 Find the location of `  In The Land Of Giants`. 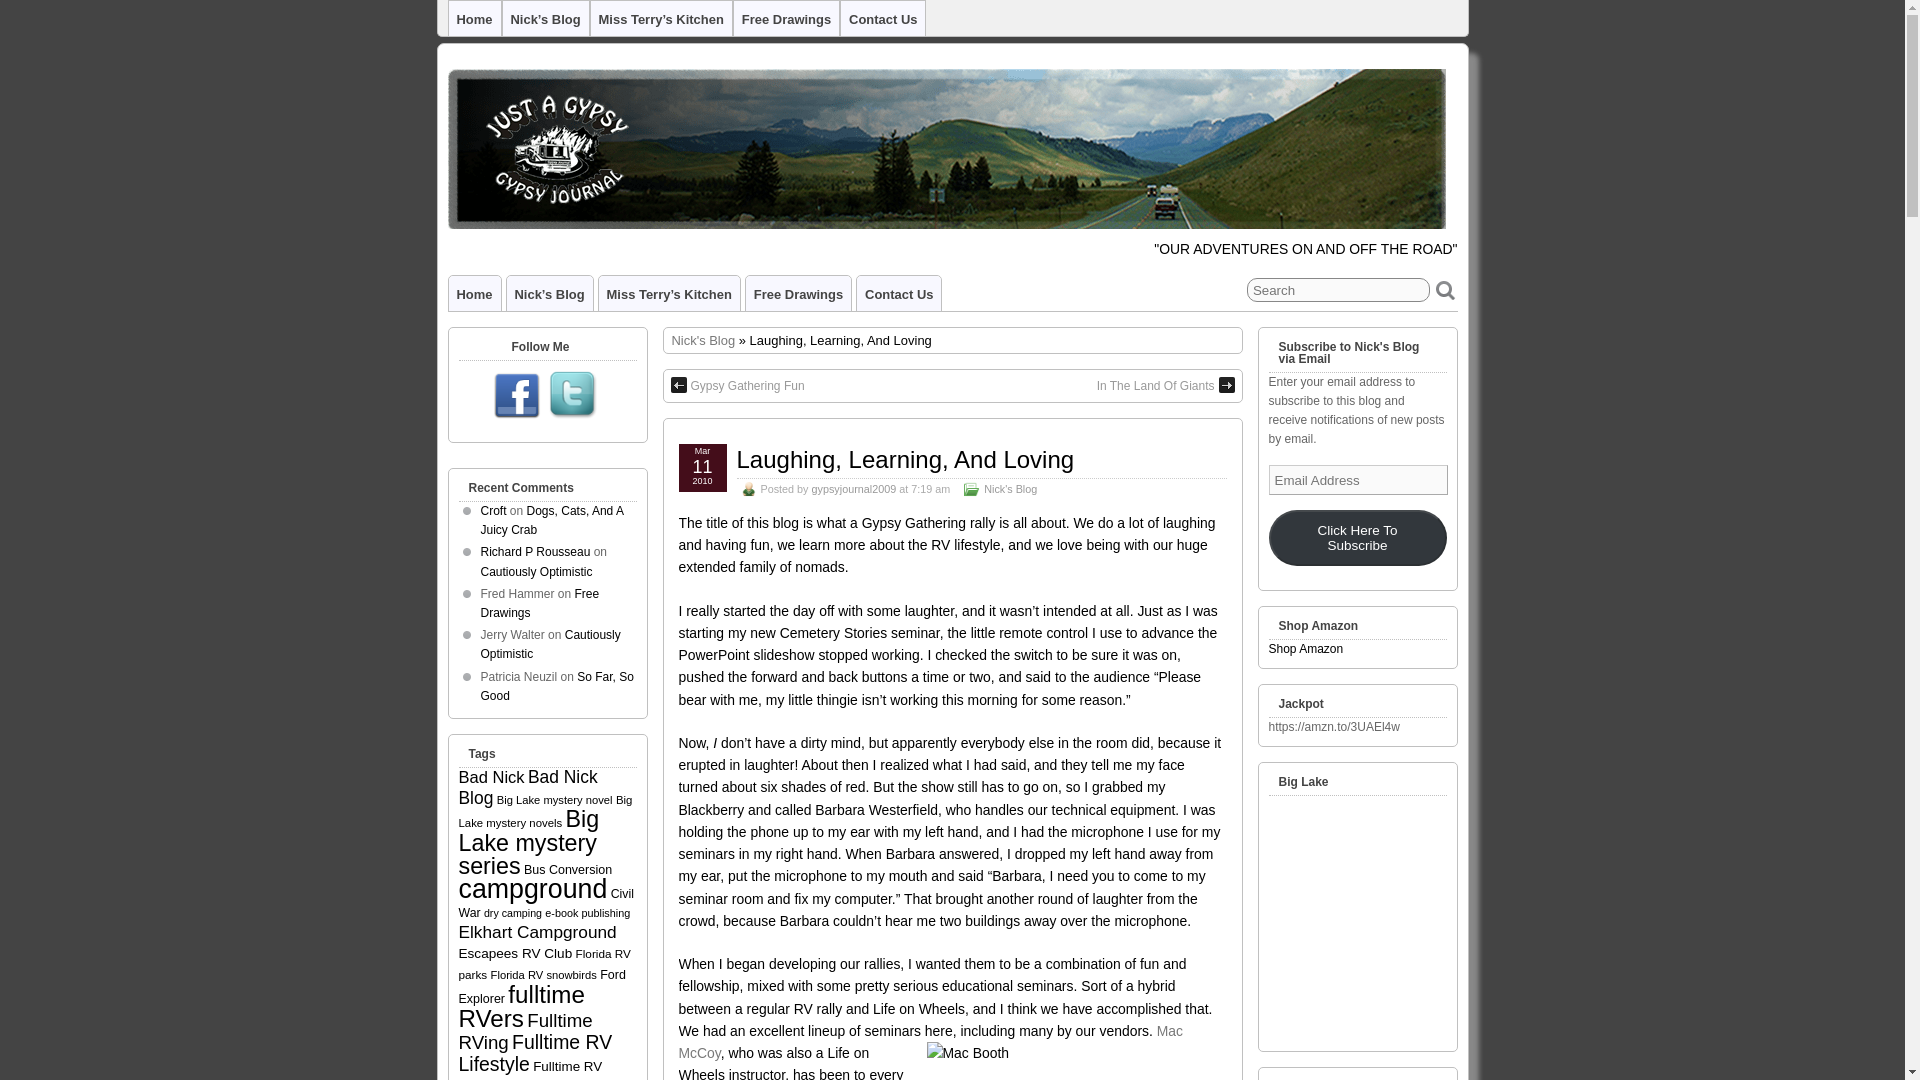

  In The Land Of Giants is located at coordinates (1165, 386).